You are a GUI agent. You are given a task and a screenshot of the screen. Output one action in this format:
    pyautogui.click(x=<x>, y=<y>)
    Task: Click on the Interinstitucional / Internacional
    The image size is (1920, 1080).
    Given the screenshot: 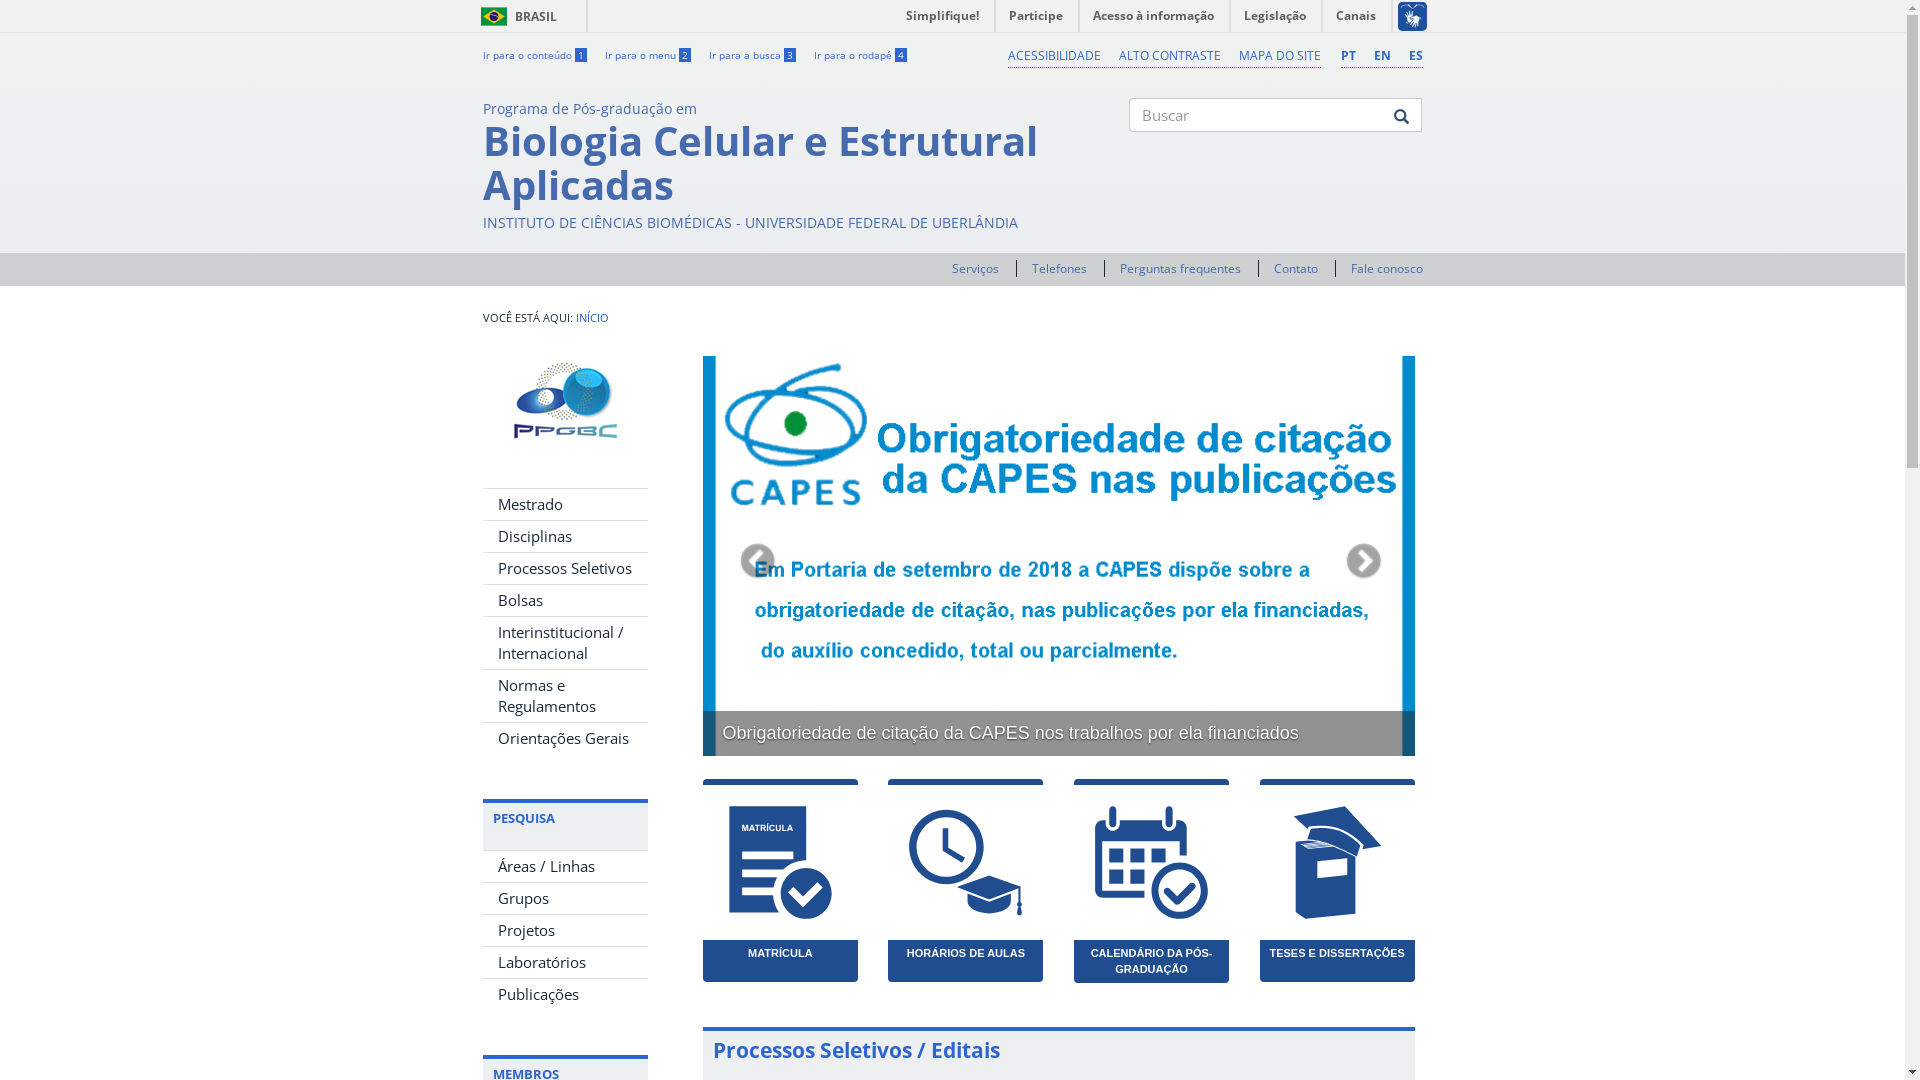 What is the action you would take?
    pyautogui.click(x=564, y=643)
    